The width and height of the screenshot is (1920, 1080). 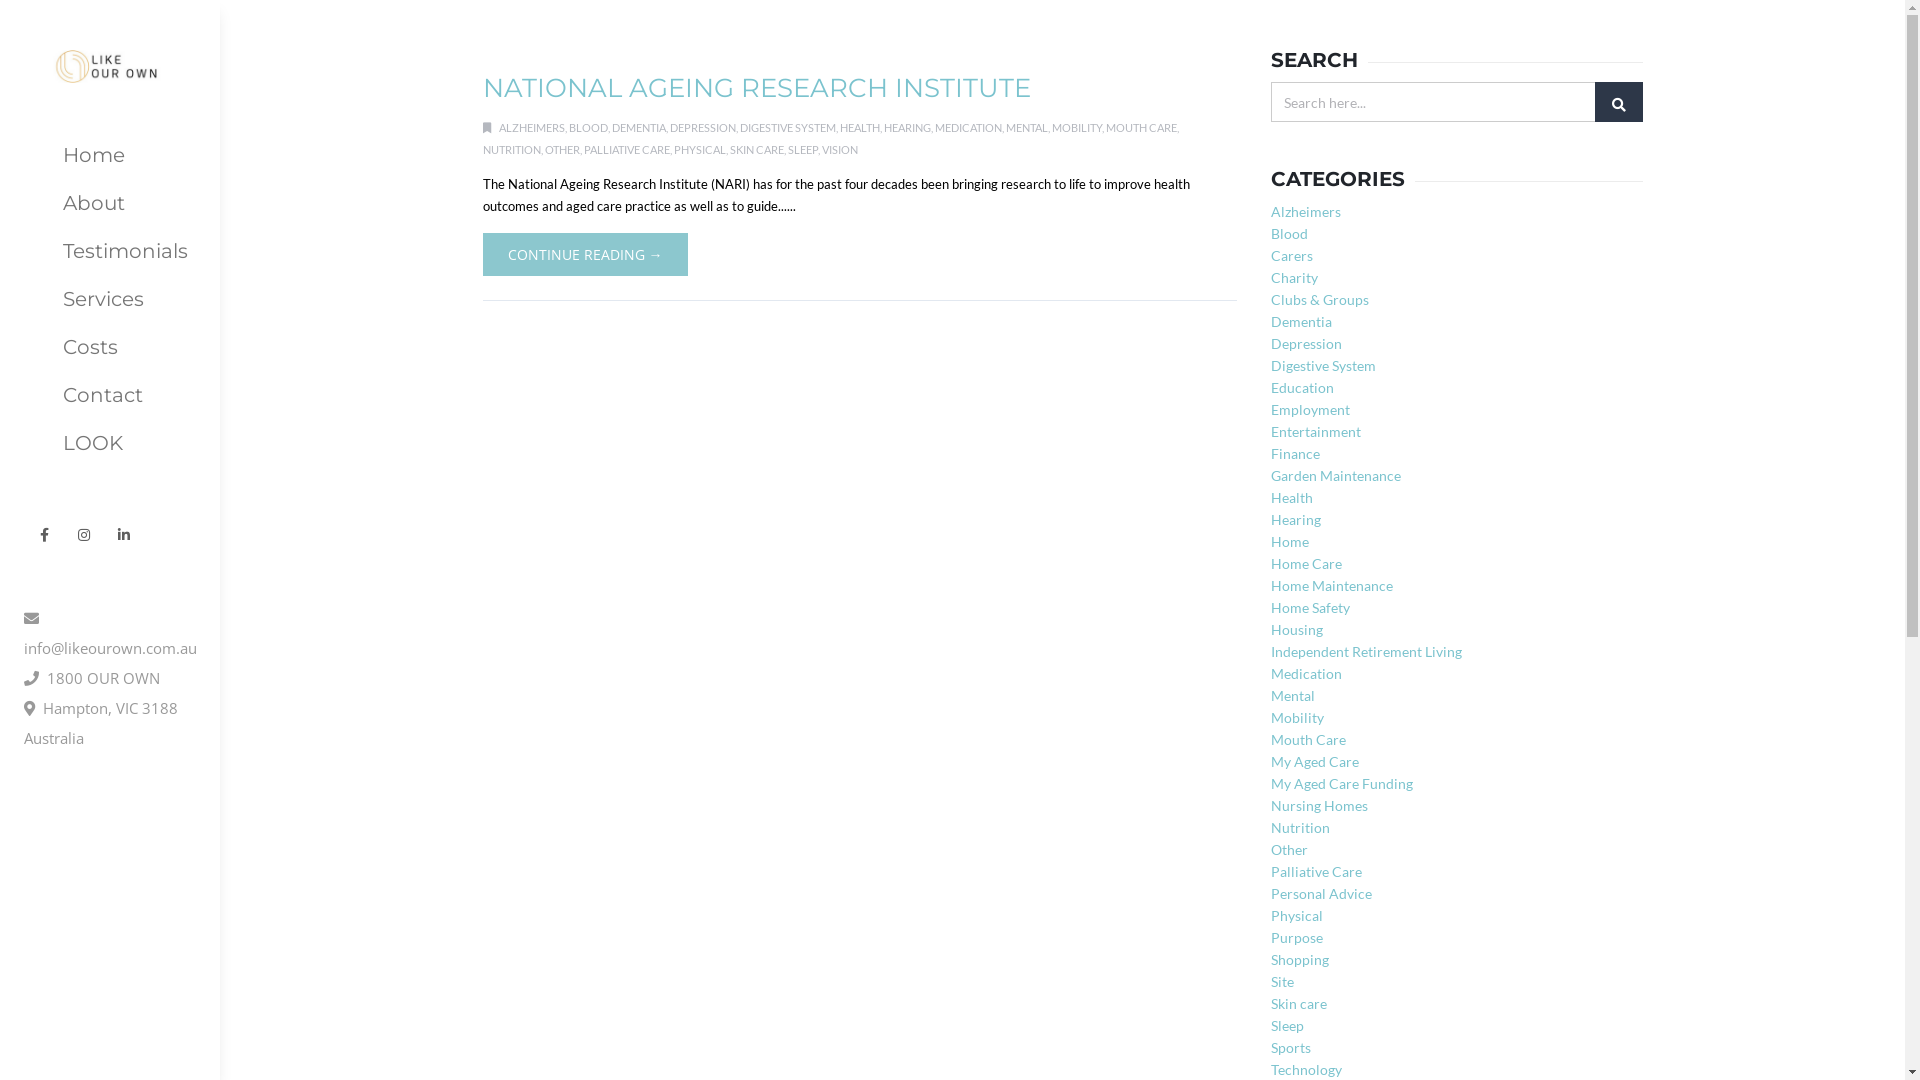 I want to click on MENTAL, so click(x=1027, y=126).